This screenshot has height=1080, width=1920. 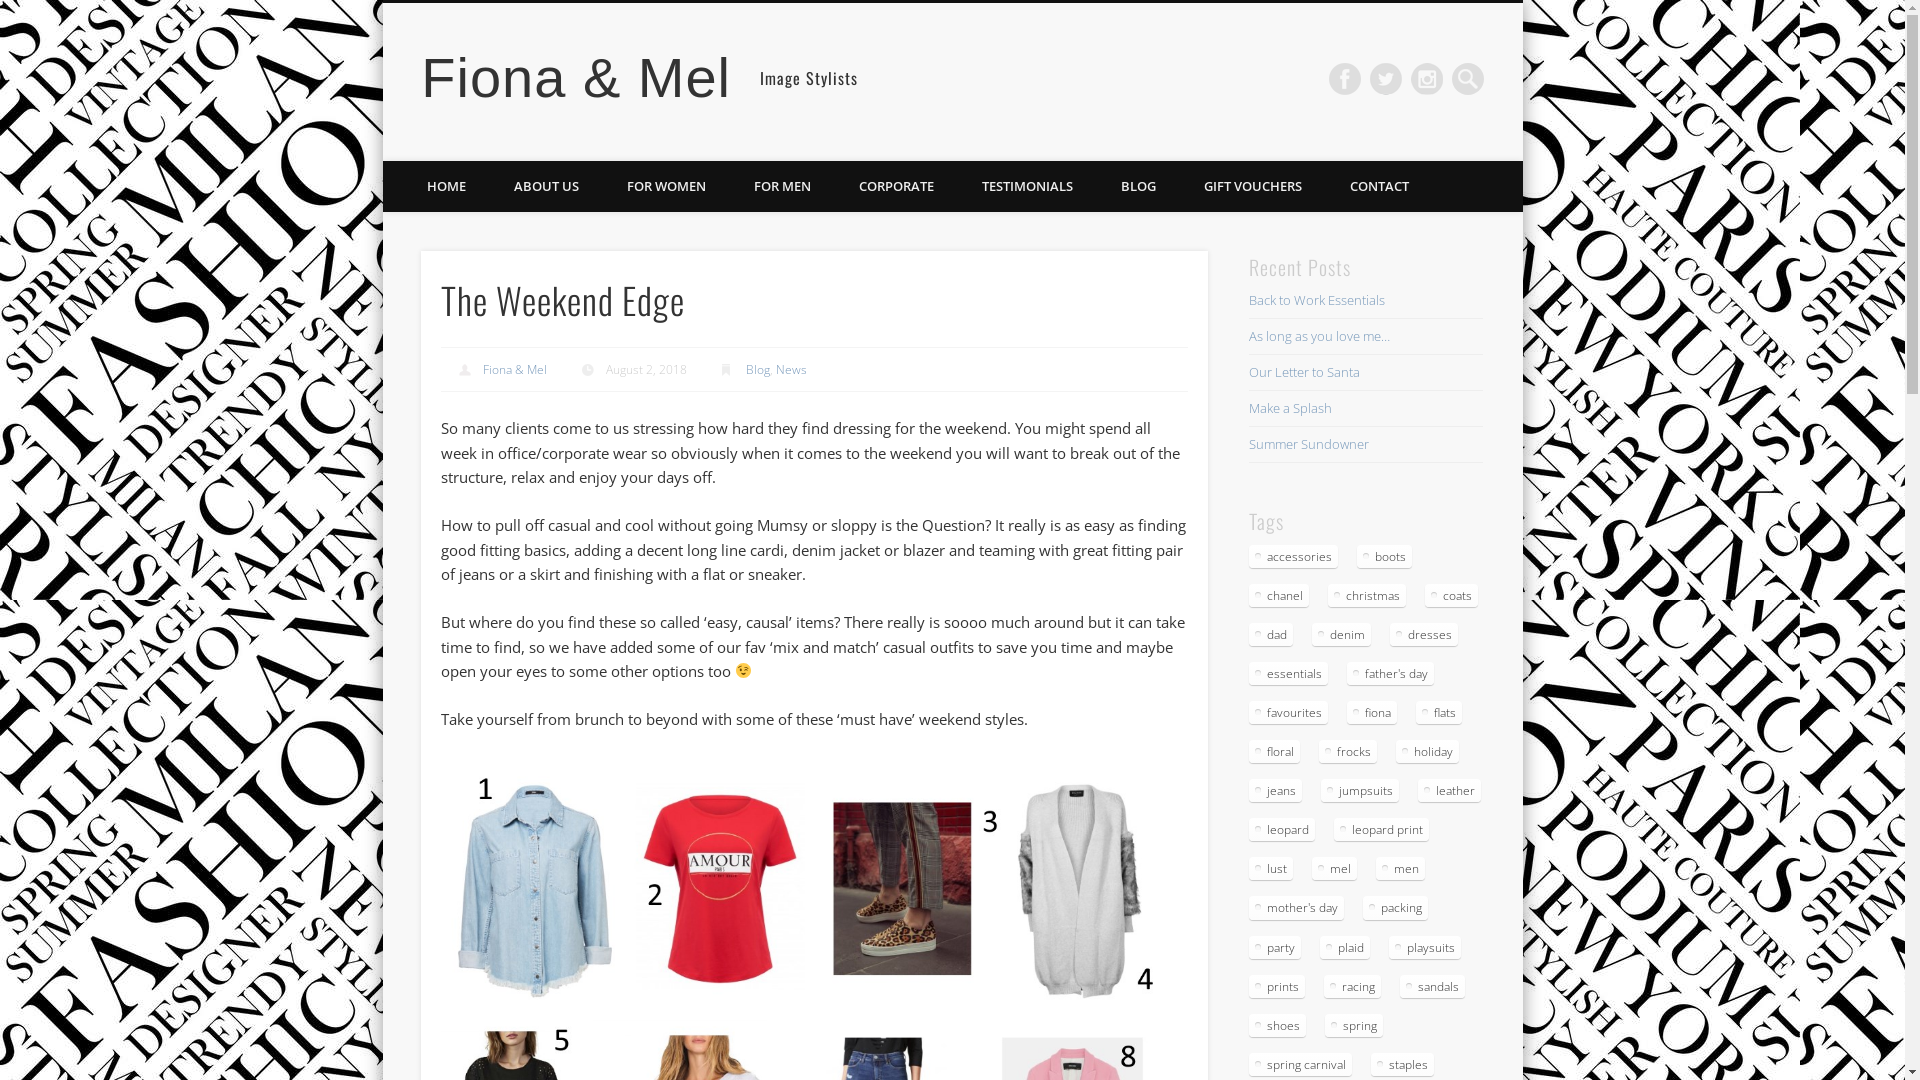 What do you see at coordinates (1428, 752) in the screenshot?
I see `holiday` at bounding box center [1428, 752].